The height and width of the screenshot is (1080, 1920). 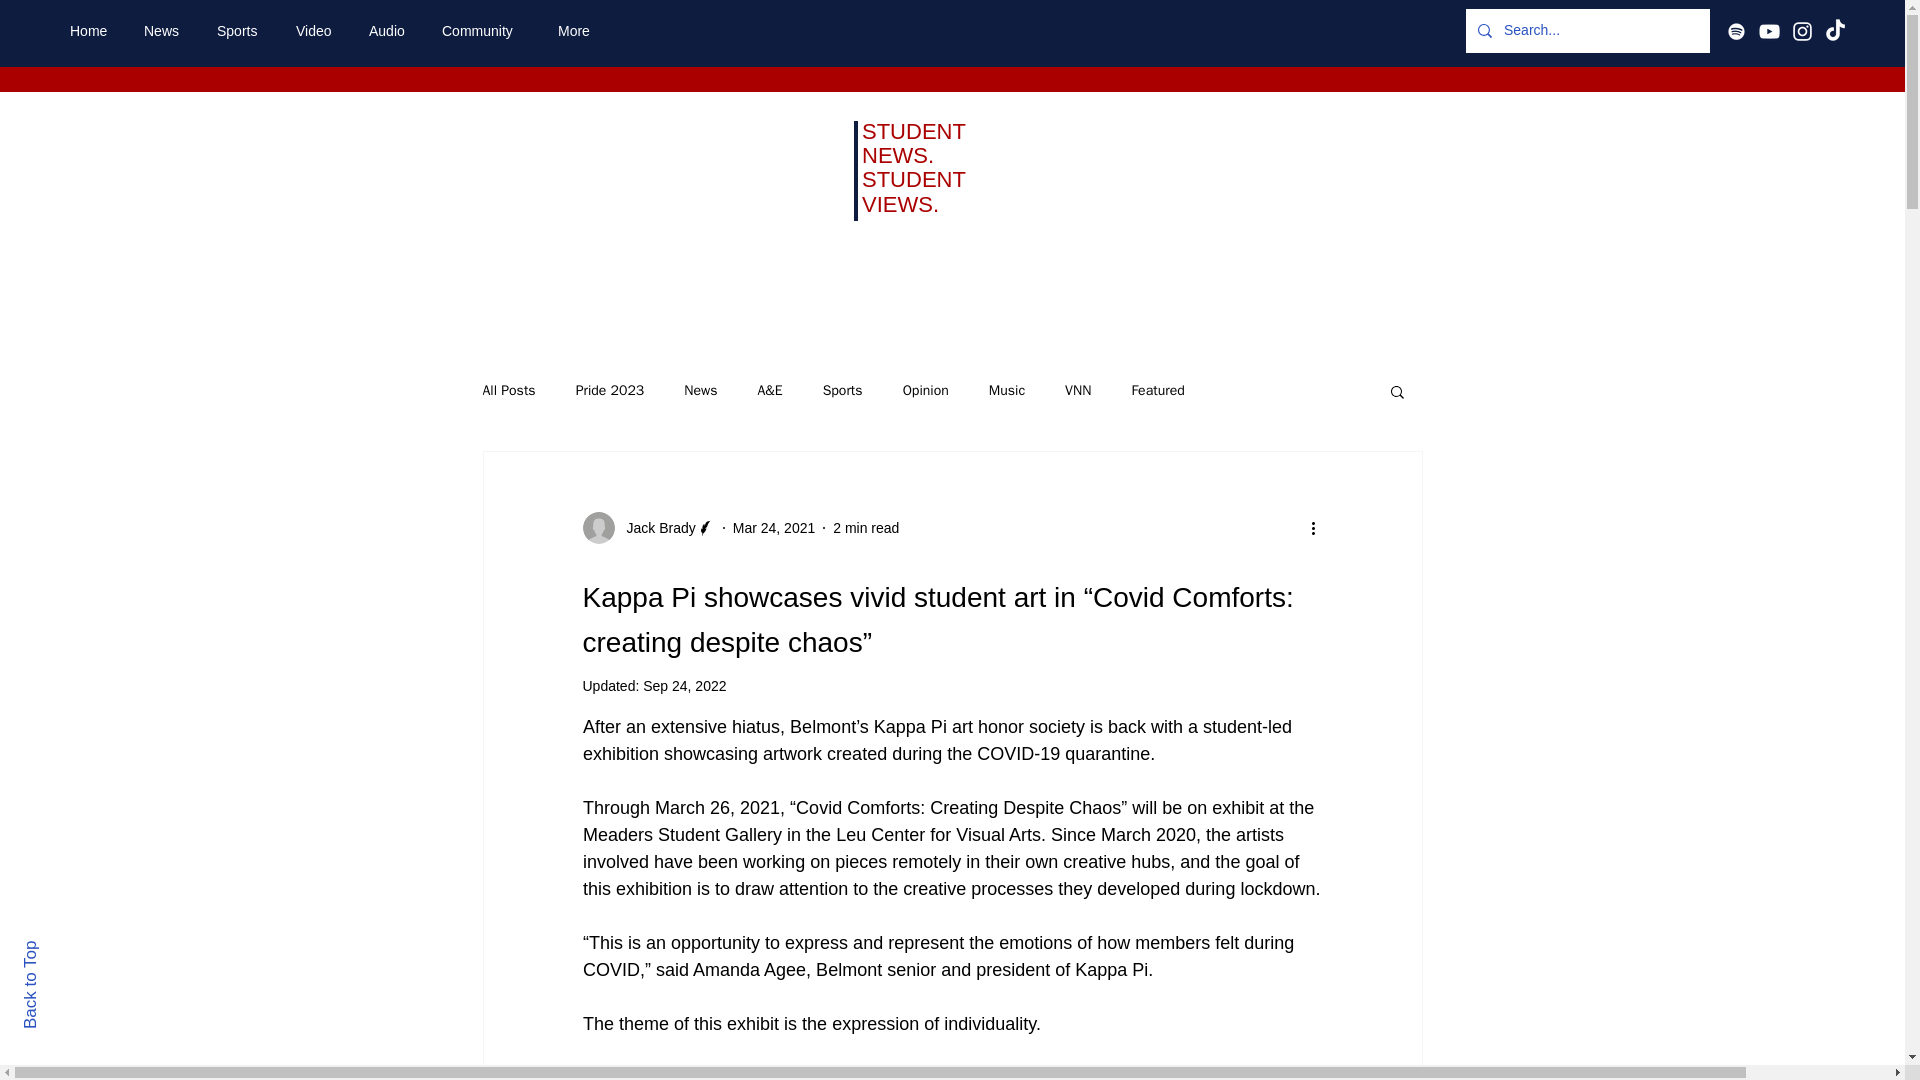 What do you see at coordinates (164, 31) in the screenshot?
I see `News` at bounding box center [164, 31].